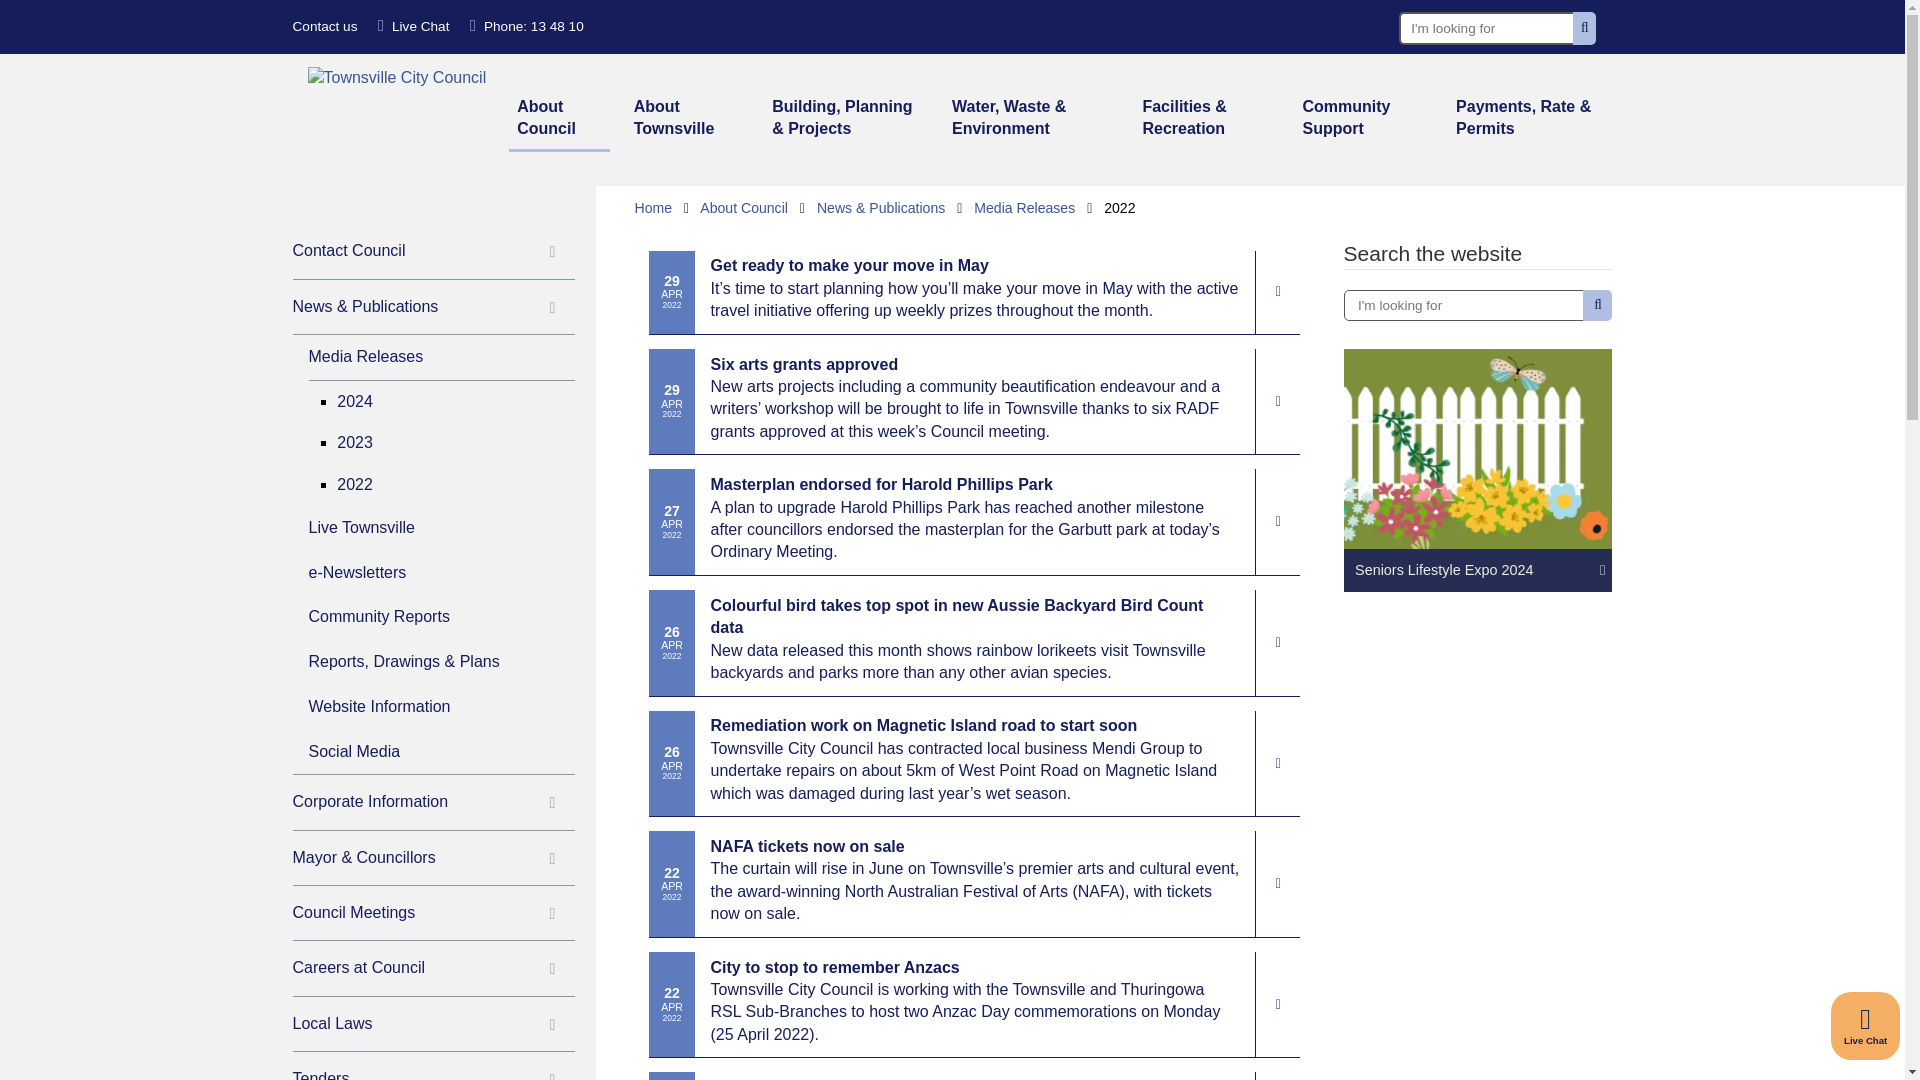 This screenshot has width=1920, height=1080. Describe the element at coordinates (1866, 1026) in the screenshot. I see `Chat with a Townsville City Council representative.` at that location.